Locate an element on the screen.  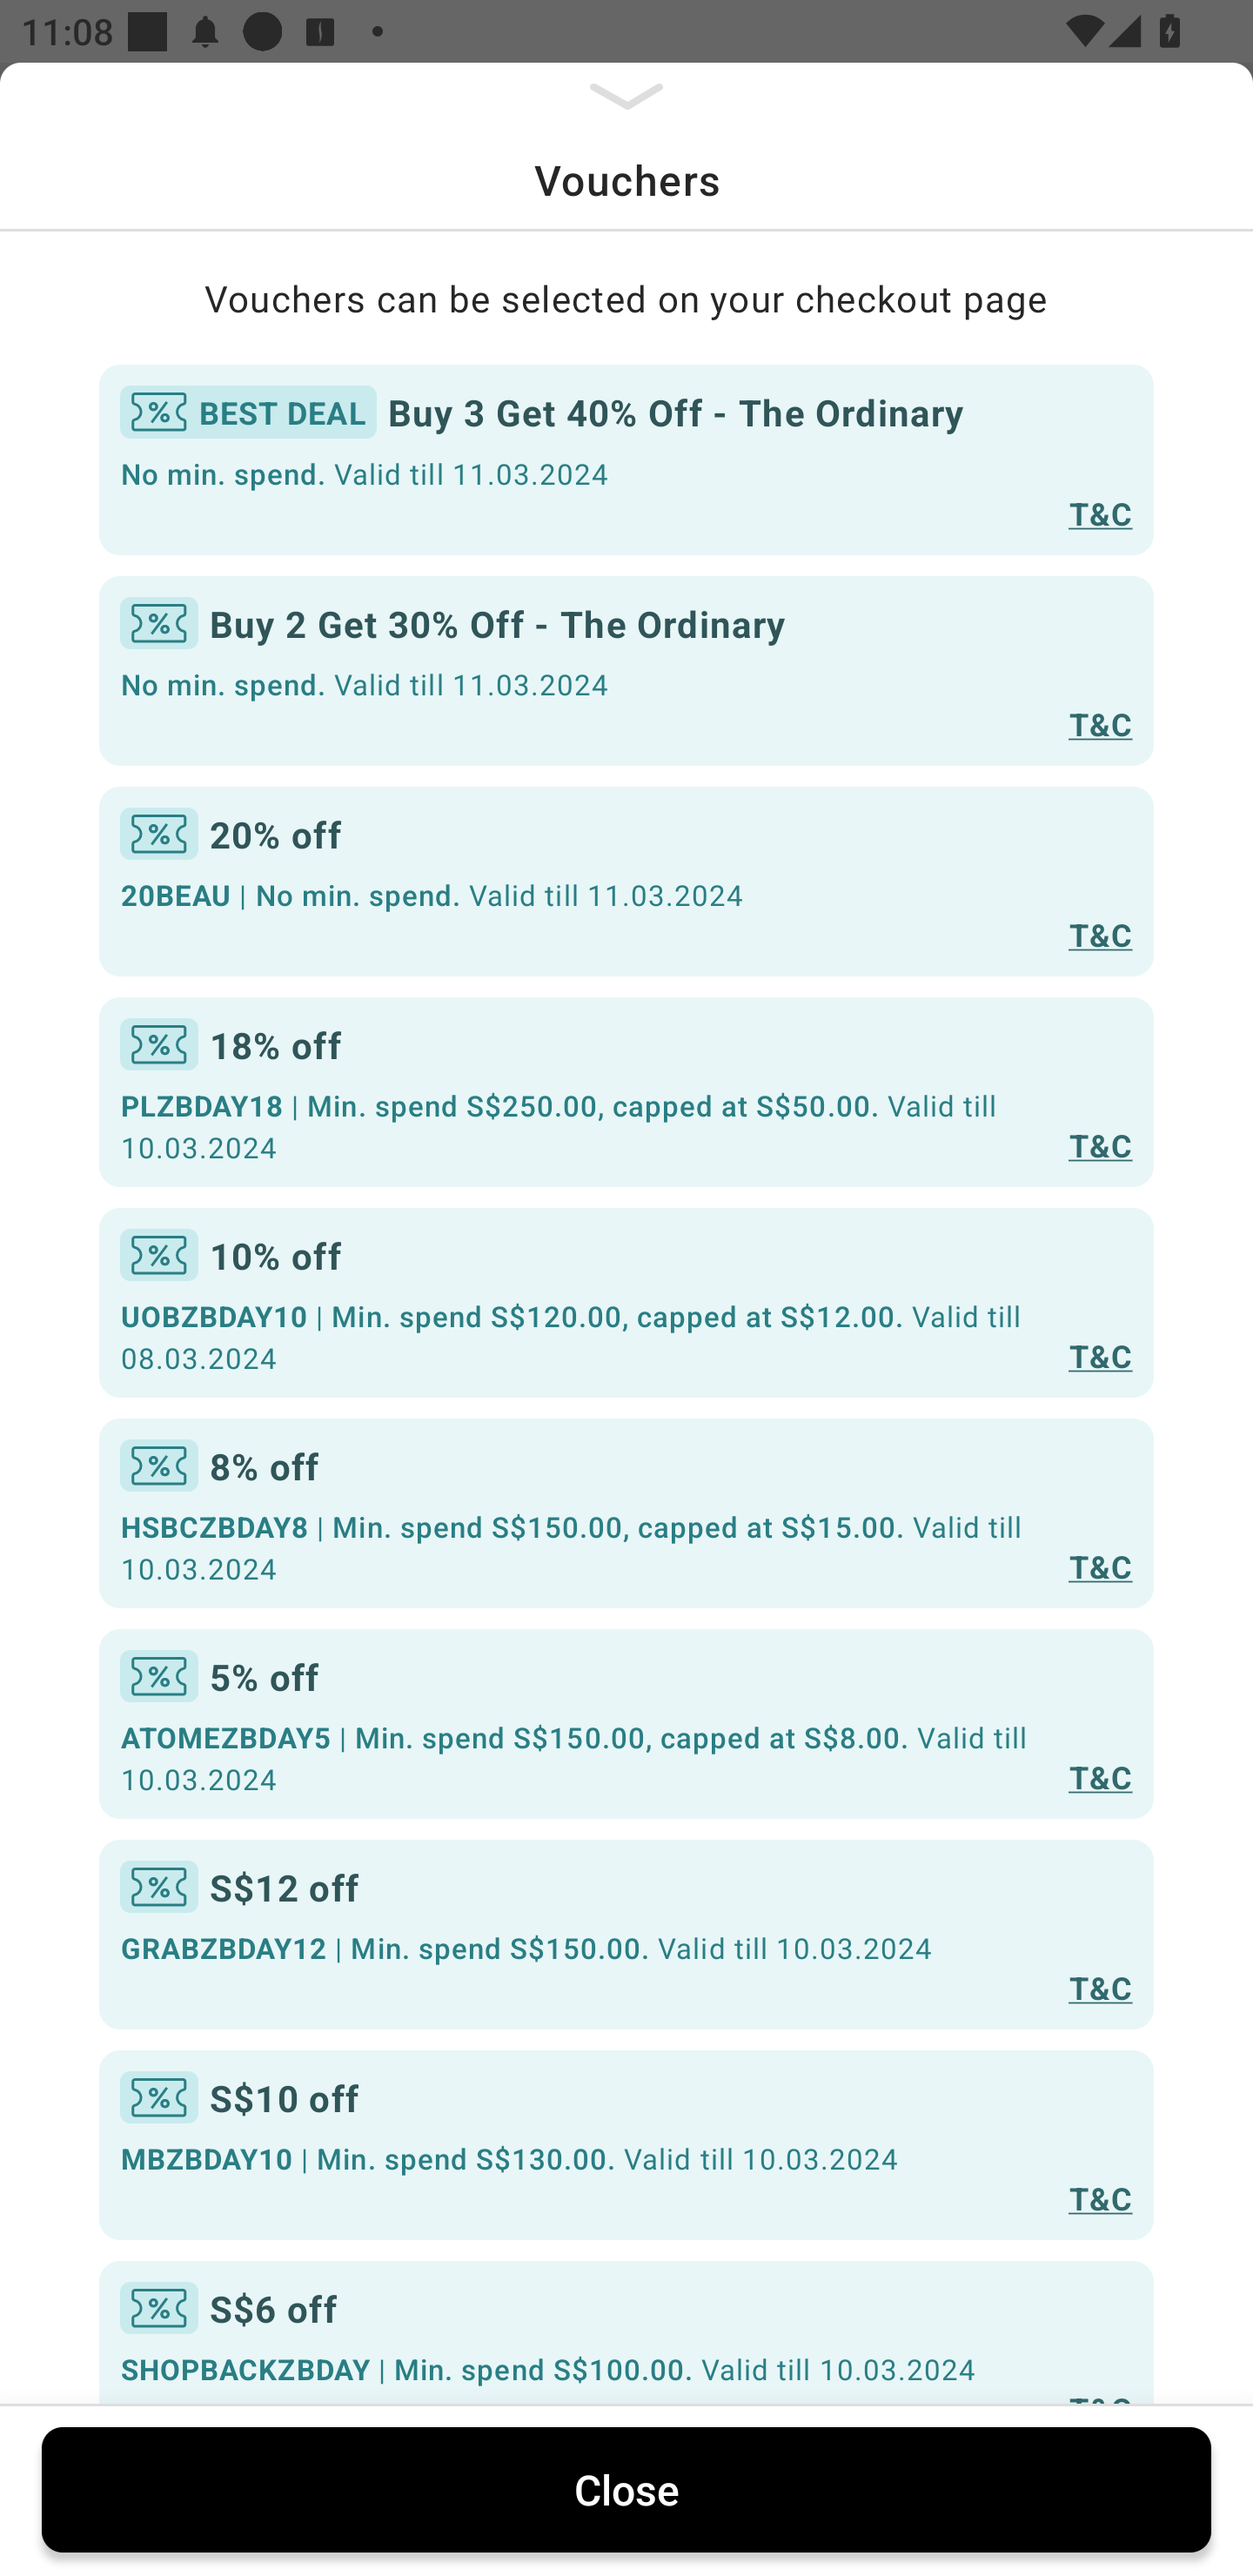
T&C is located at coordinates (1100, 1566).